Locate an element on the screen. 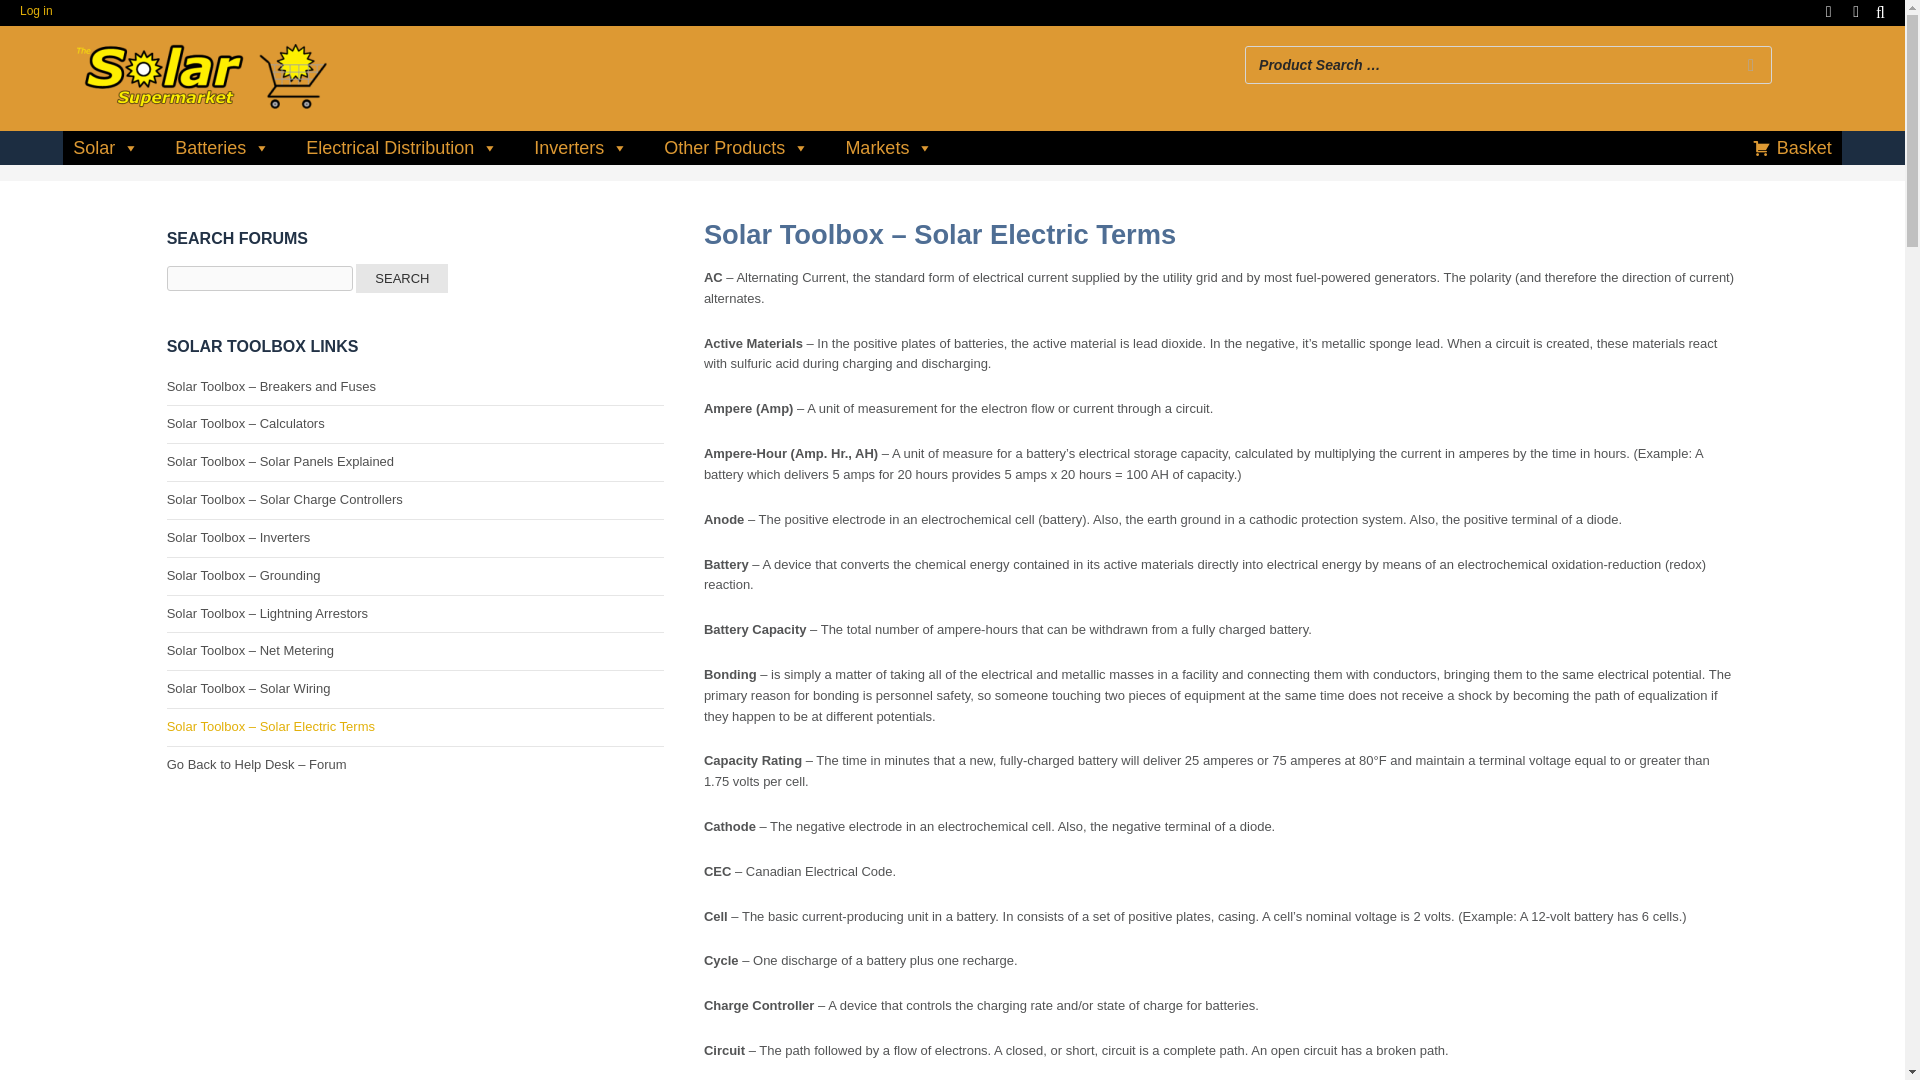 Image resolution: width=1920 pixels, height=1080 pixels. facebook is located at coordinates (1828, 10).